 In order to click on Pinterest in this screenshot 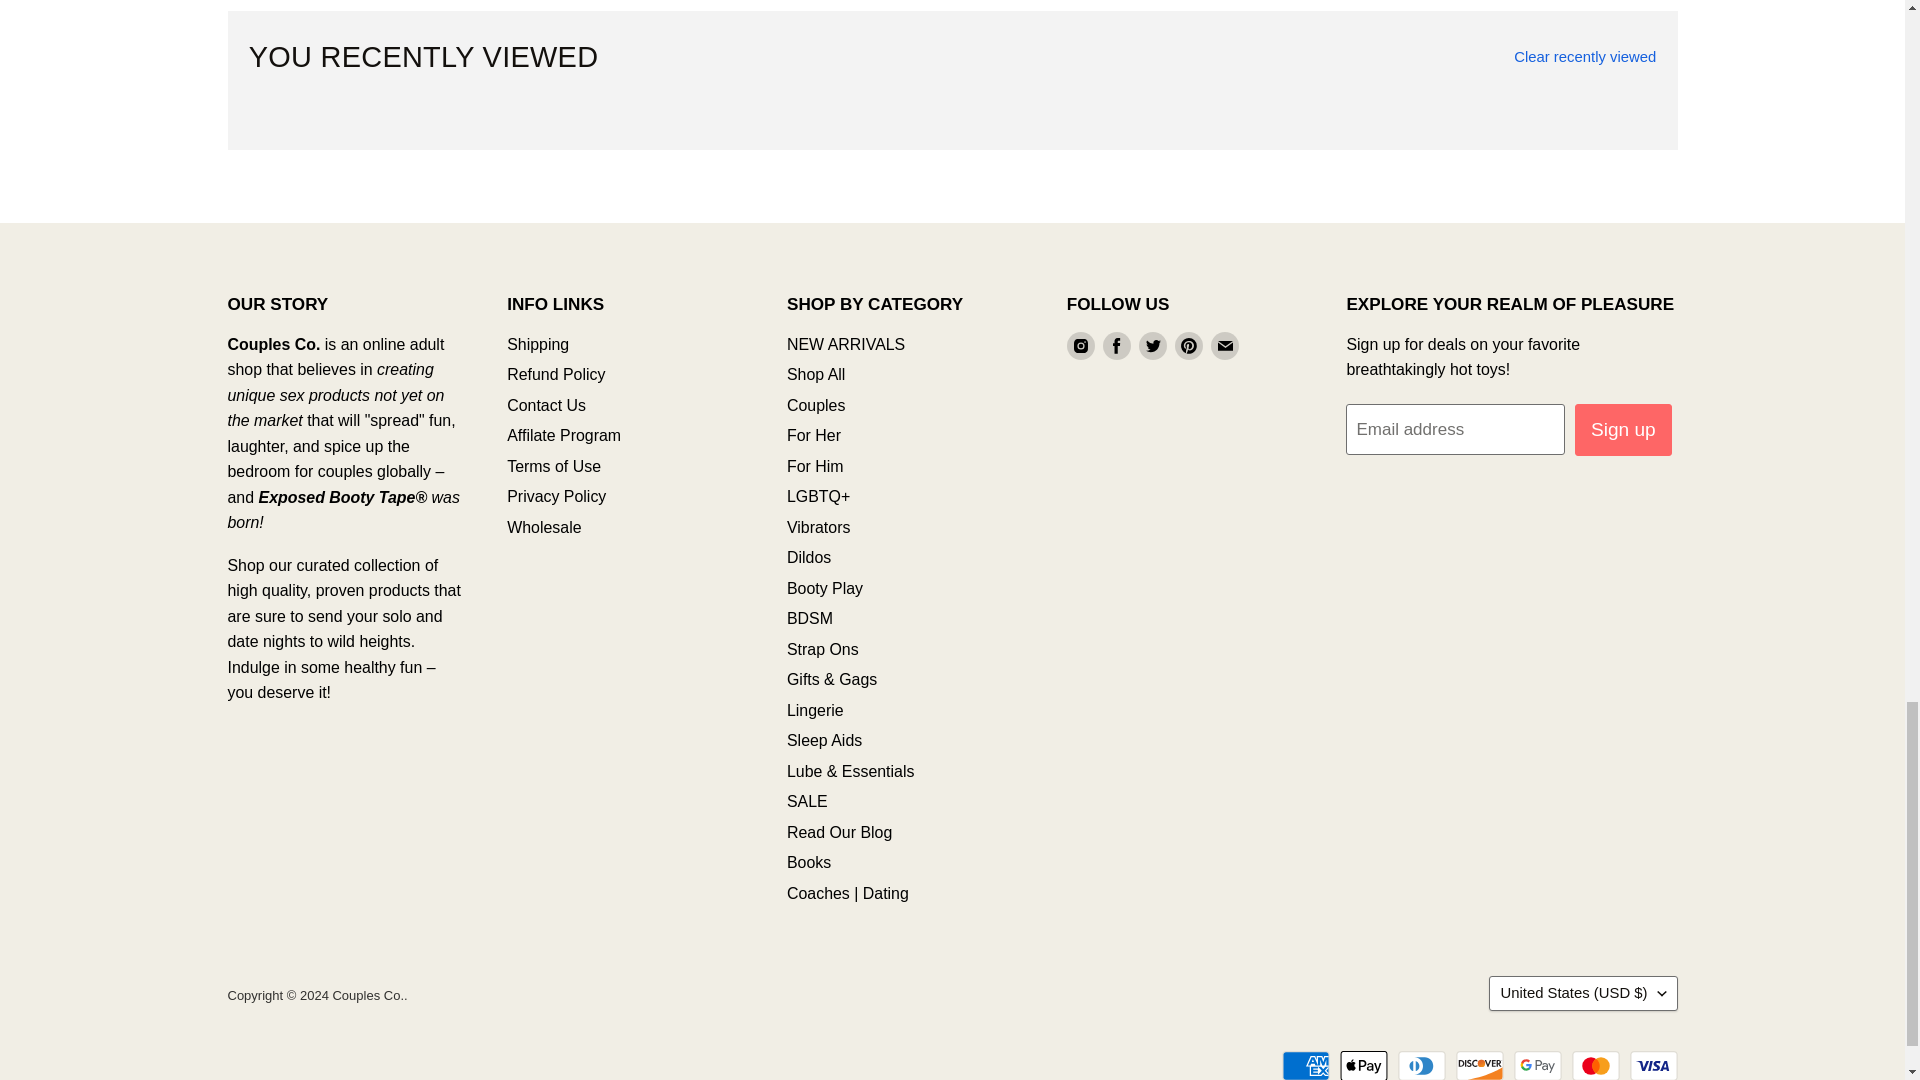, I will do `click(1189, 345)`.